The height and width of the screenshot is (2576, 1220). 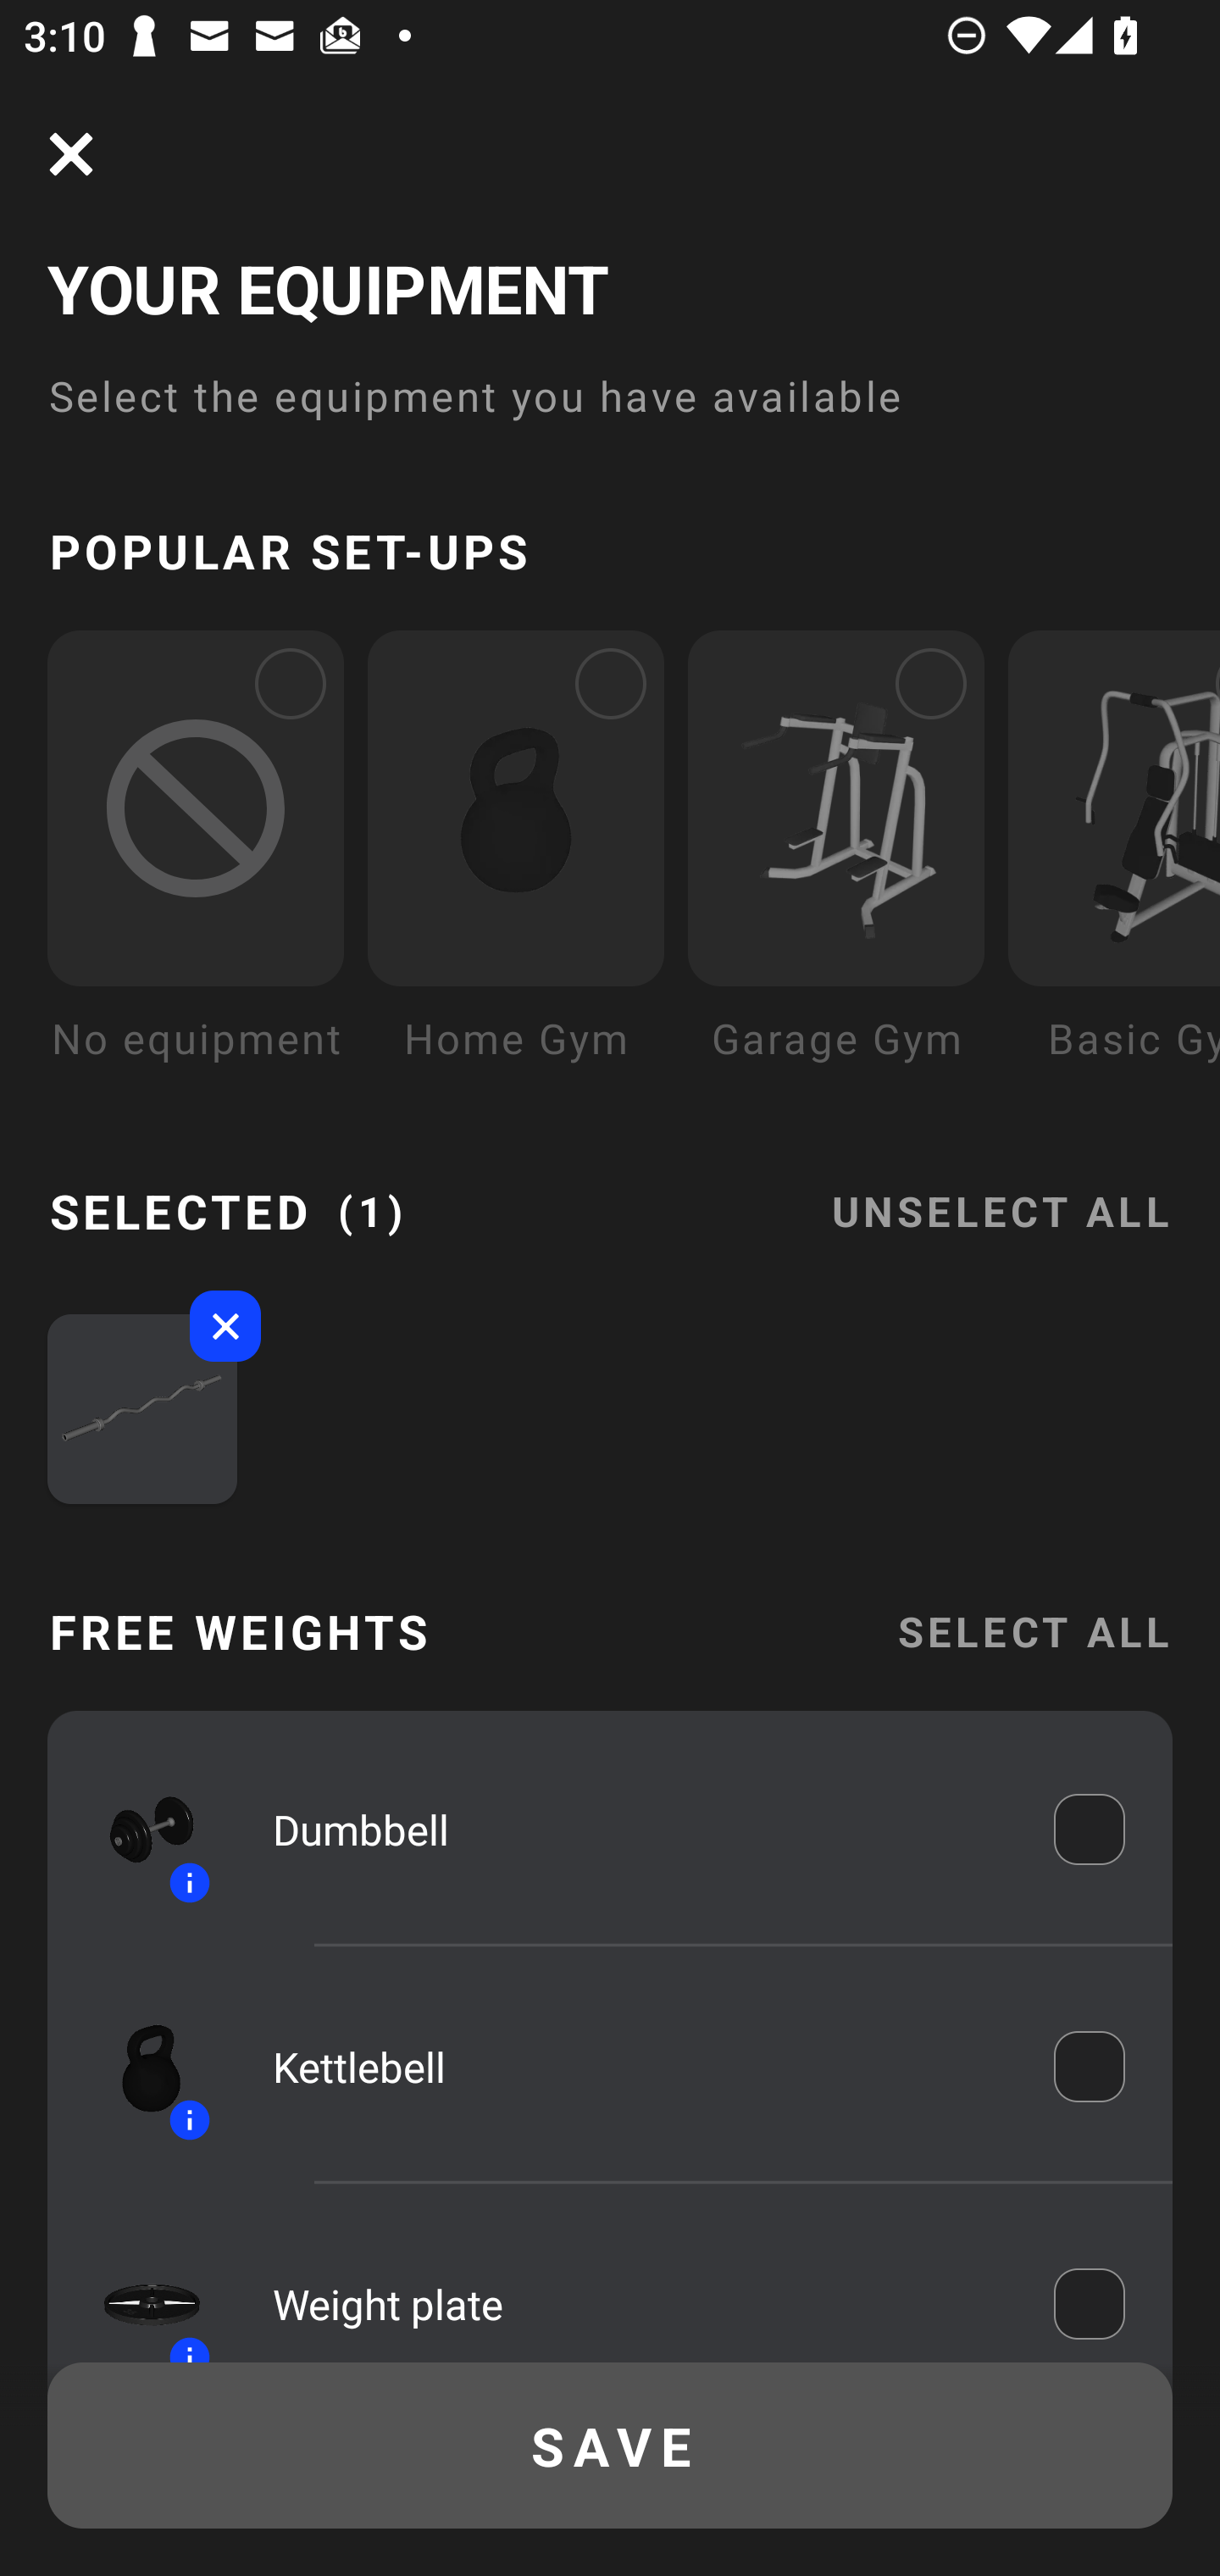 What do you see at coordinates (136, 2288) in the screenshot?
I see `Equipment icon Information icon` at bounding box center [136, 2288].